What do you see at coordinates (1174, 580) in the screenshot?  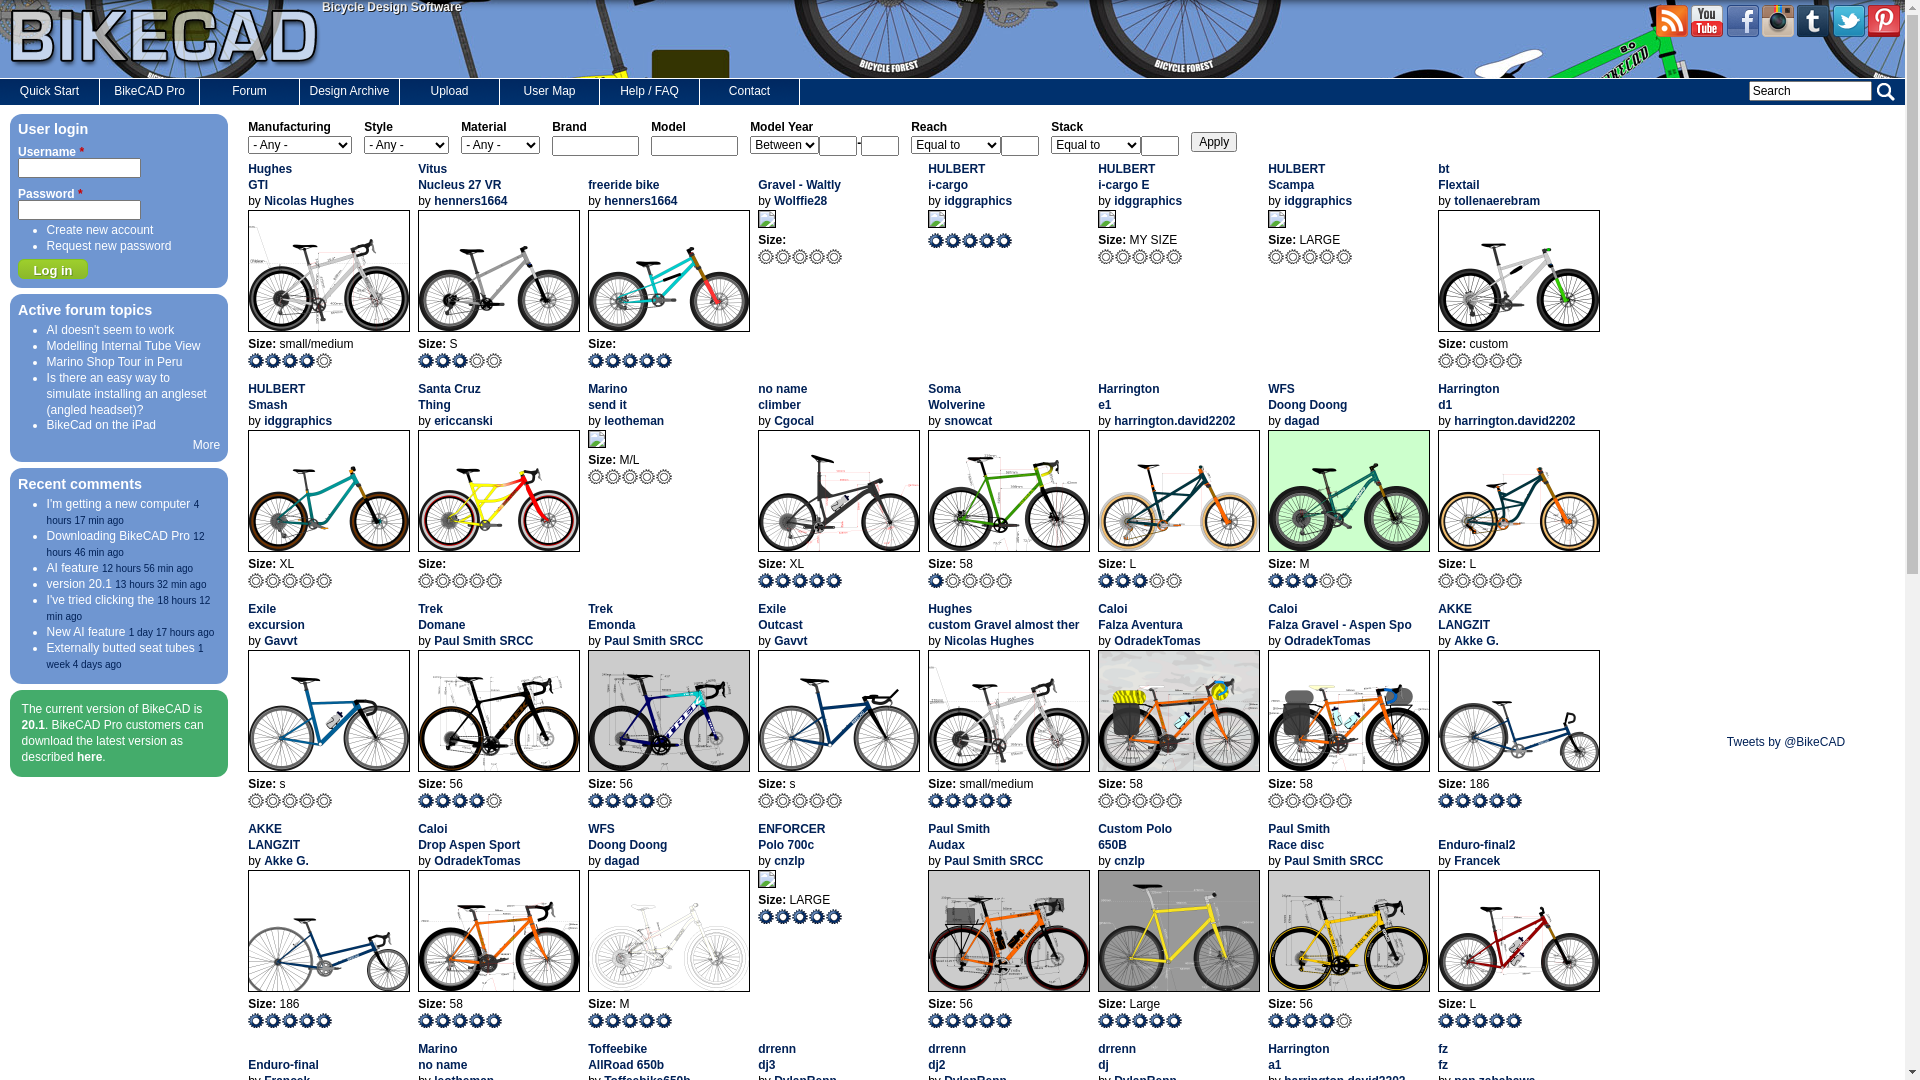 I see `Give e1 5/5` at bounding box center [1174, 580].